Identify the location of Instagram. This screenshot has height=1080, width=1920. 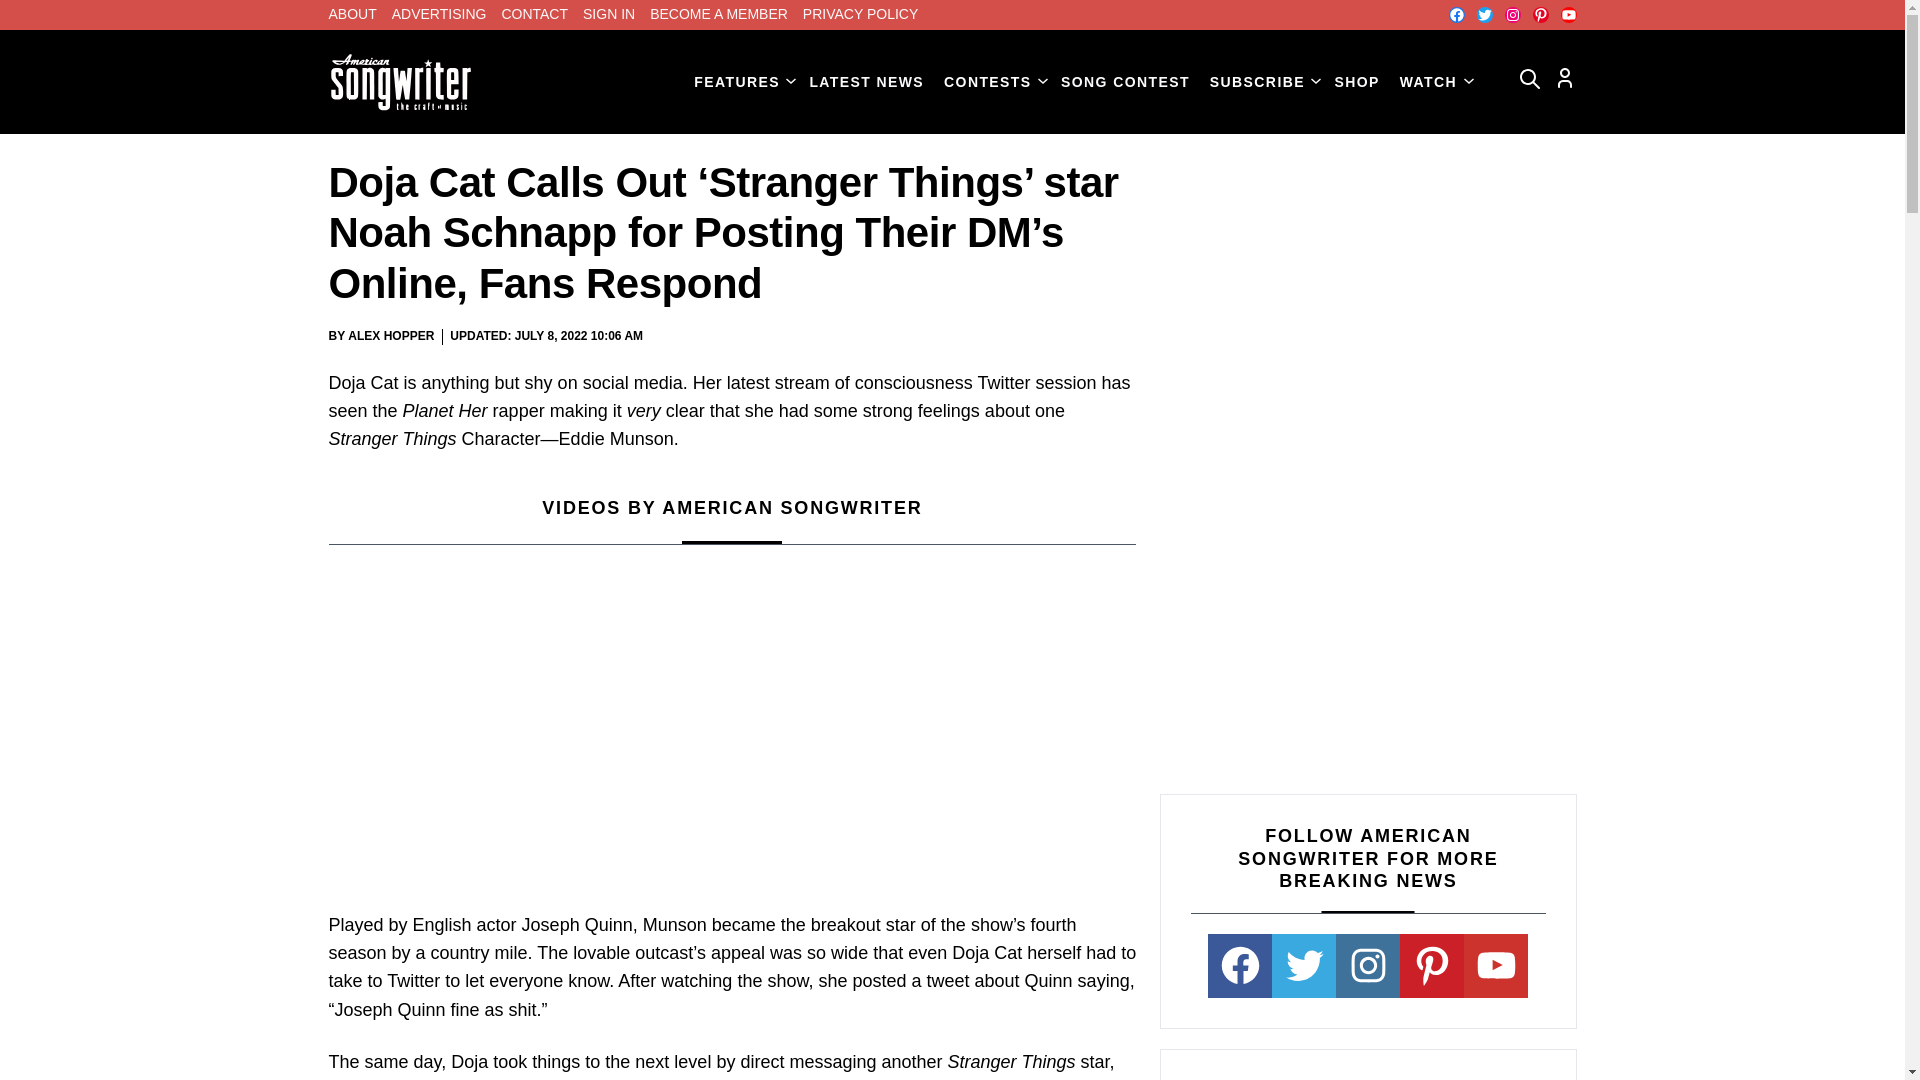
(1512, 14).